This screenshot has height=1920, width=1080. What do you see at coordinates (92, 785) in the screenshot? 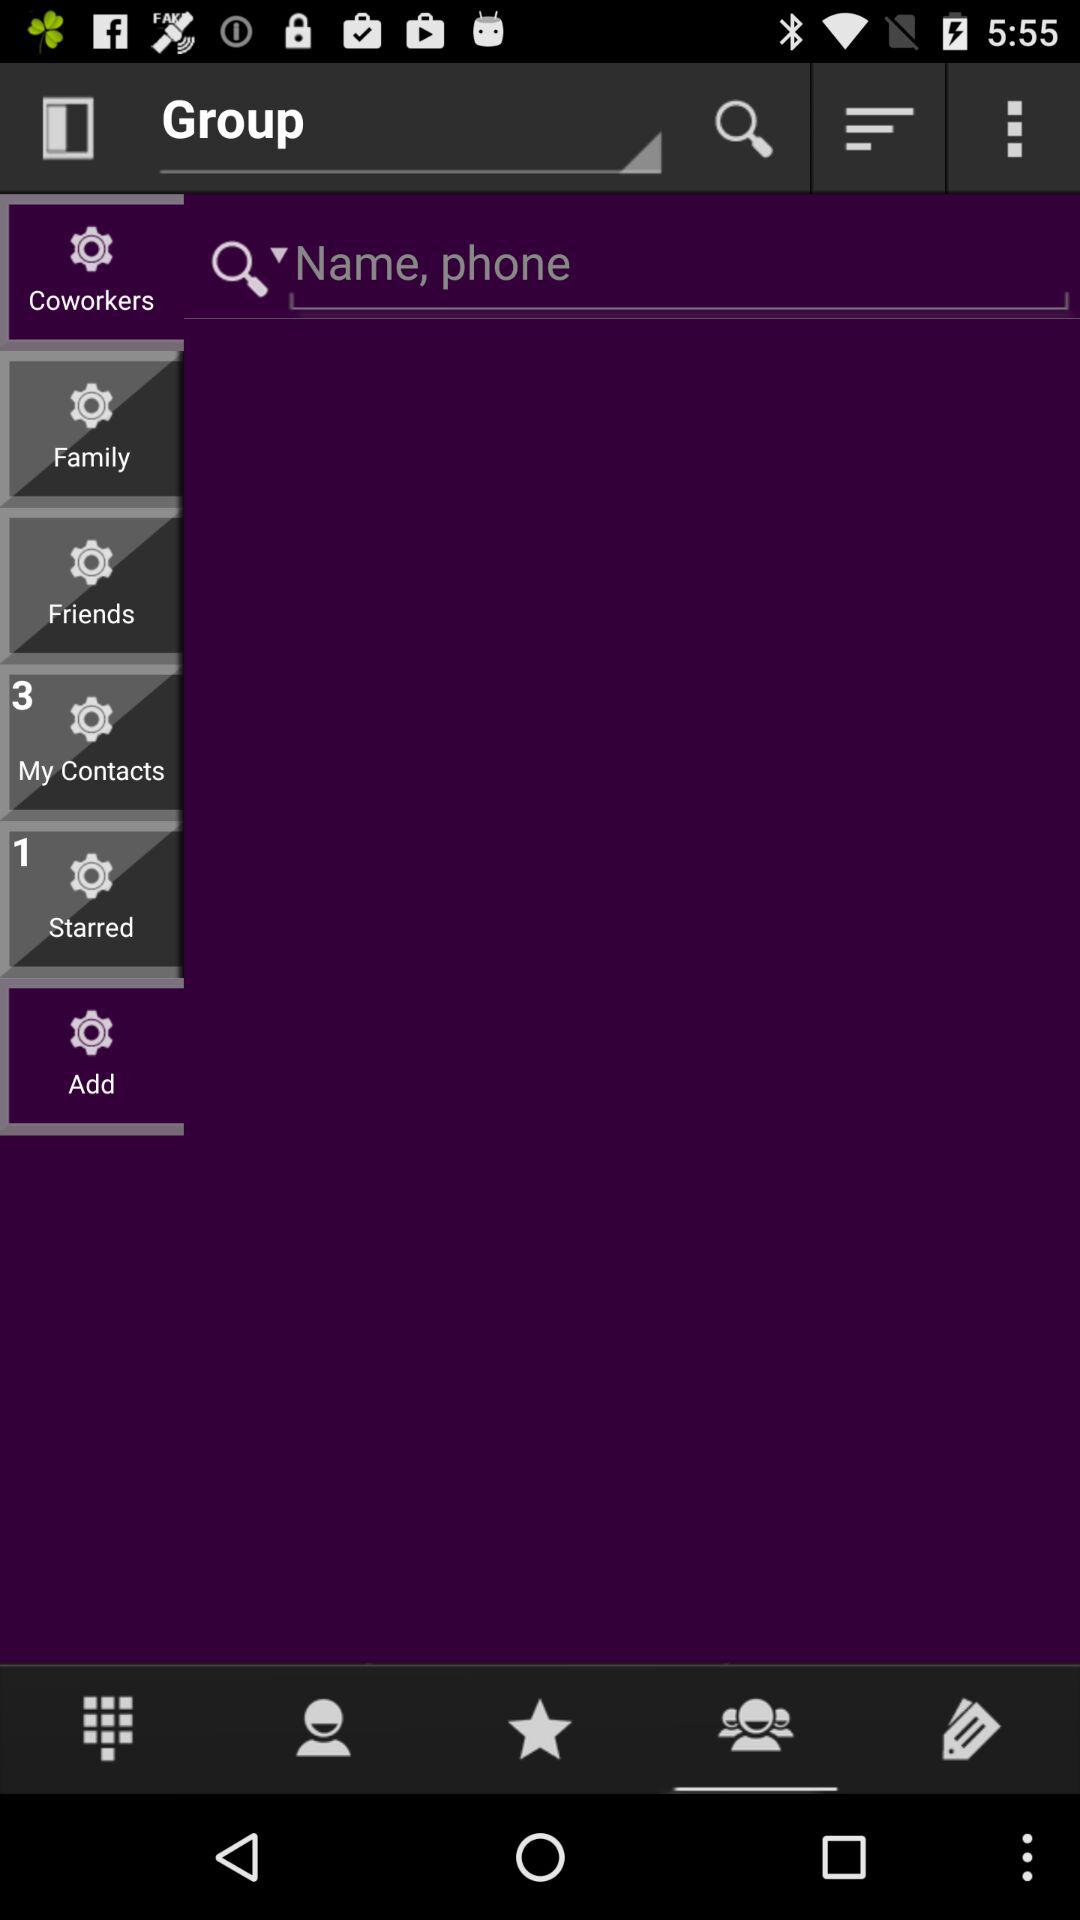
I see `scroll to my contacts app` at bounding box center [92, 785].